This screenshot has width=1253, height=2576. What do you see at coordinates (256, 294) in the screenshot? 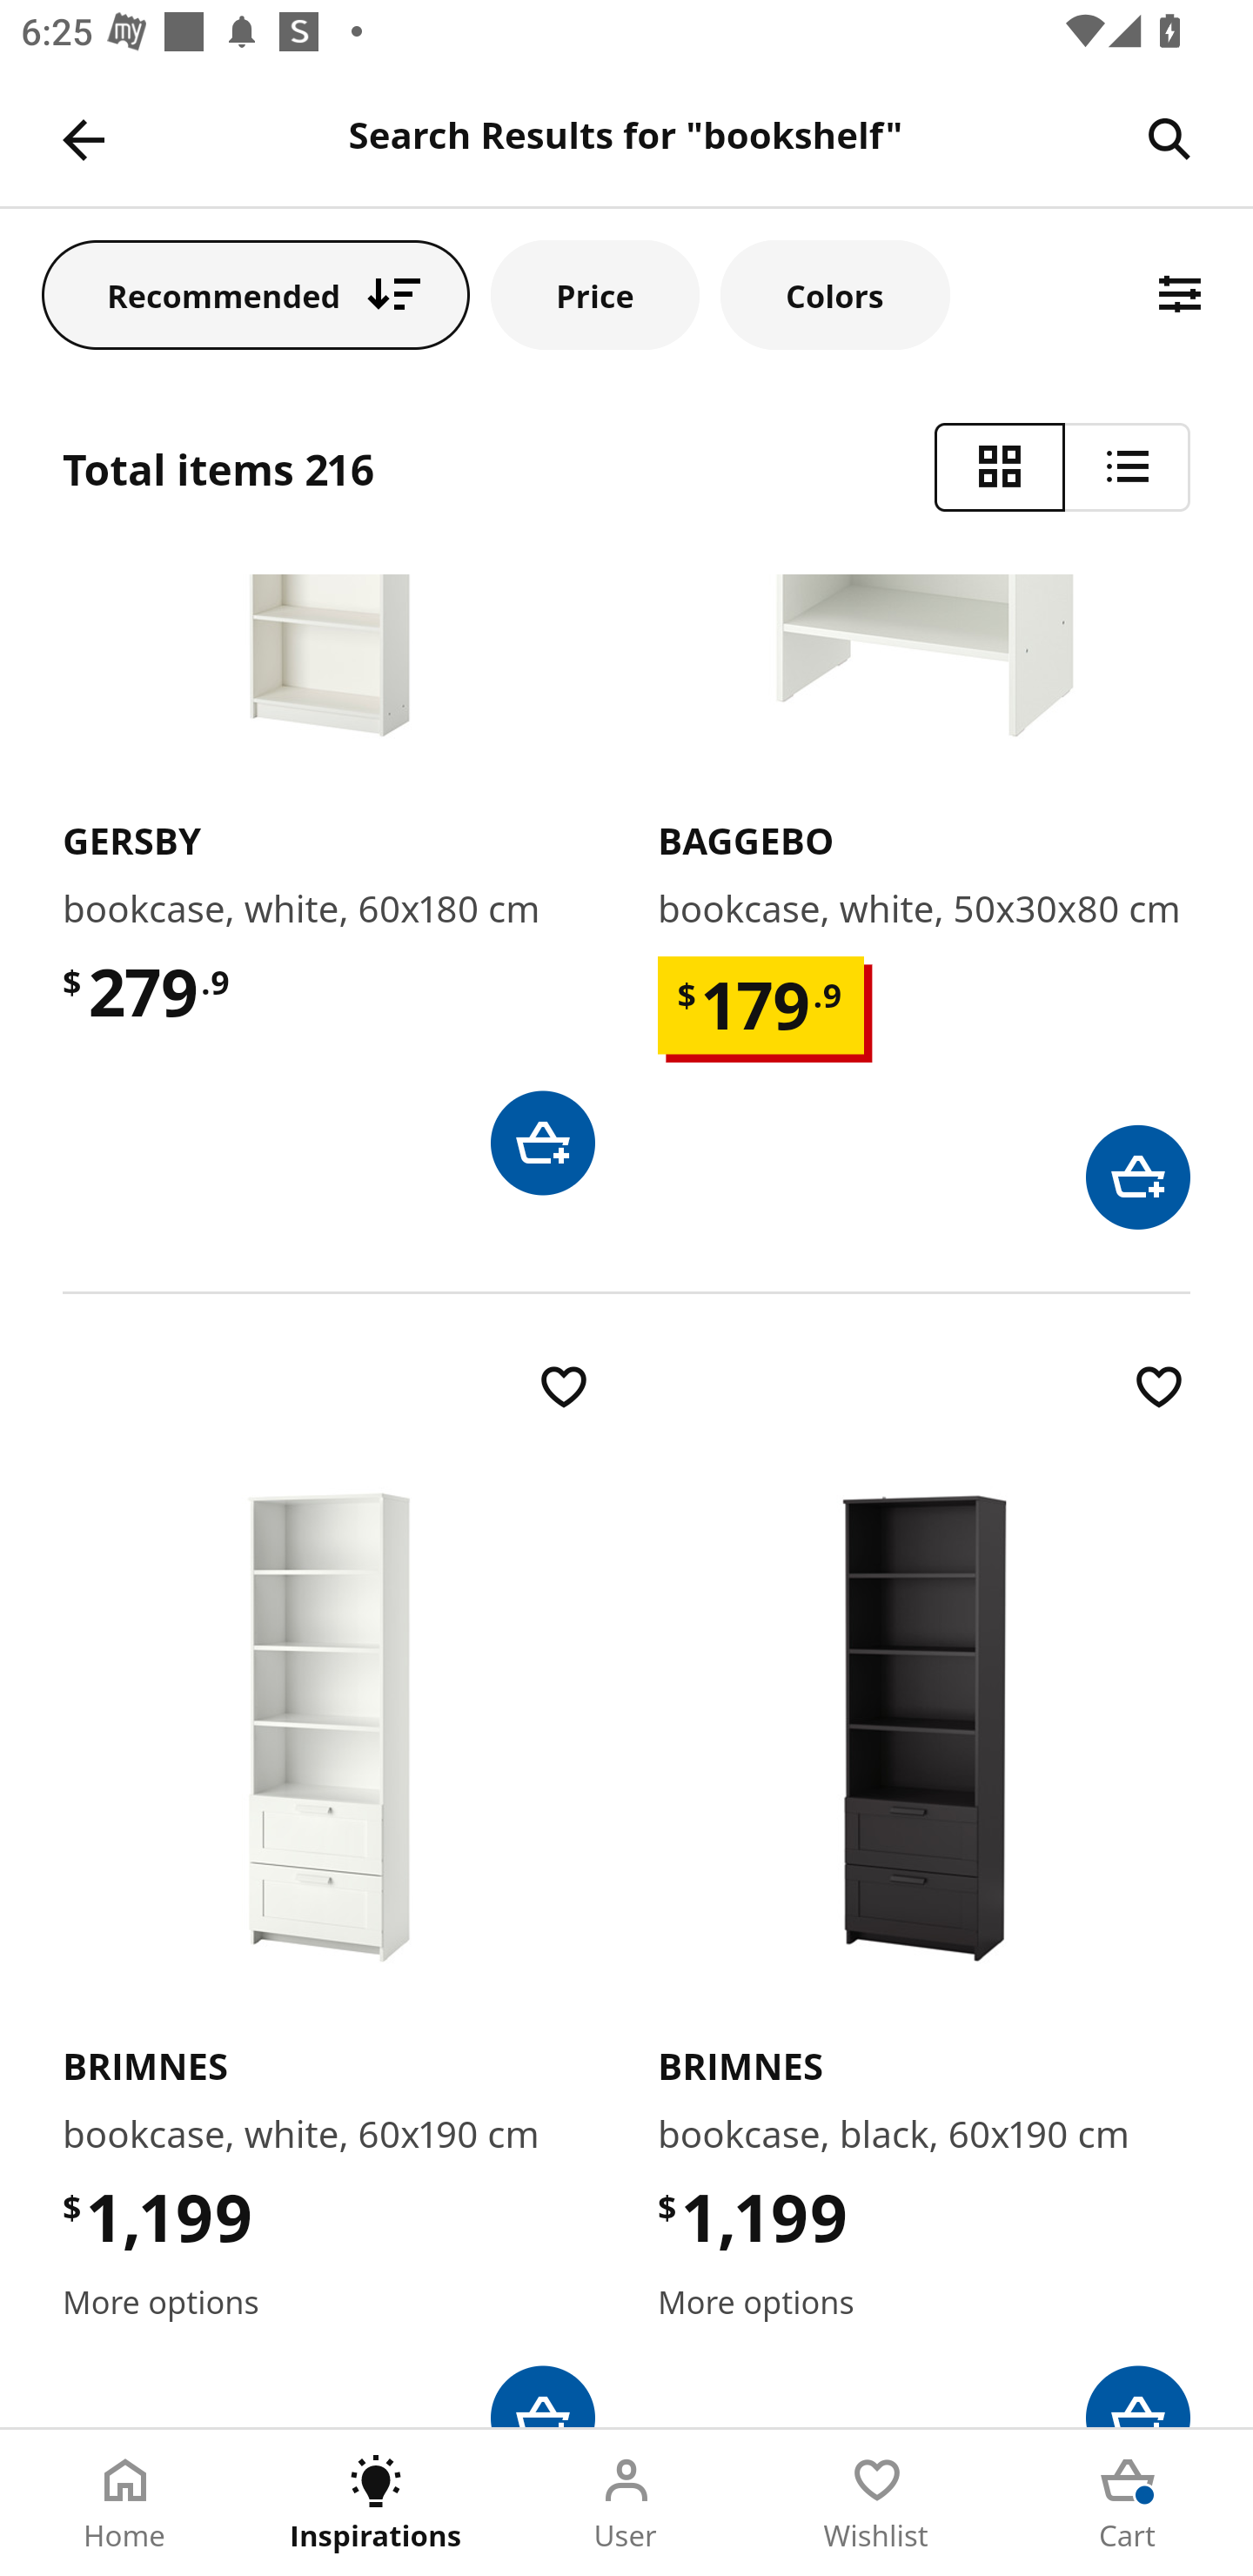
I see `Recommended` at bounding box center [256, 294].